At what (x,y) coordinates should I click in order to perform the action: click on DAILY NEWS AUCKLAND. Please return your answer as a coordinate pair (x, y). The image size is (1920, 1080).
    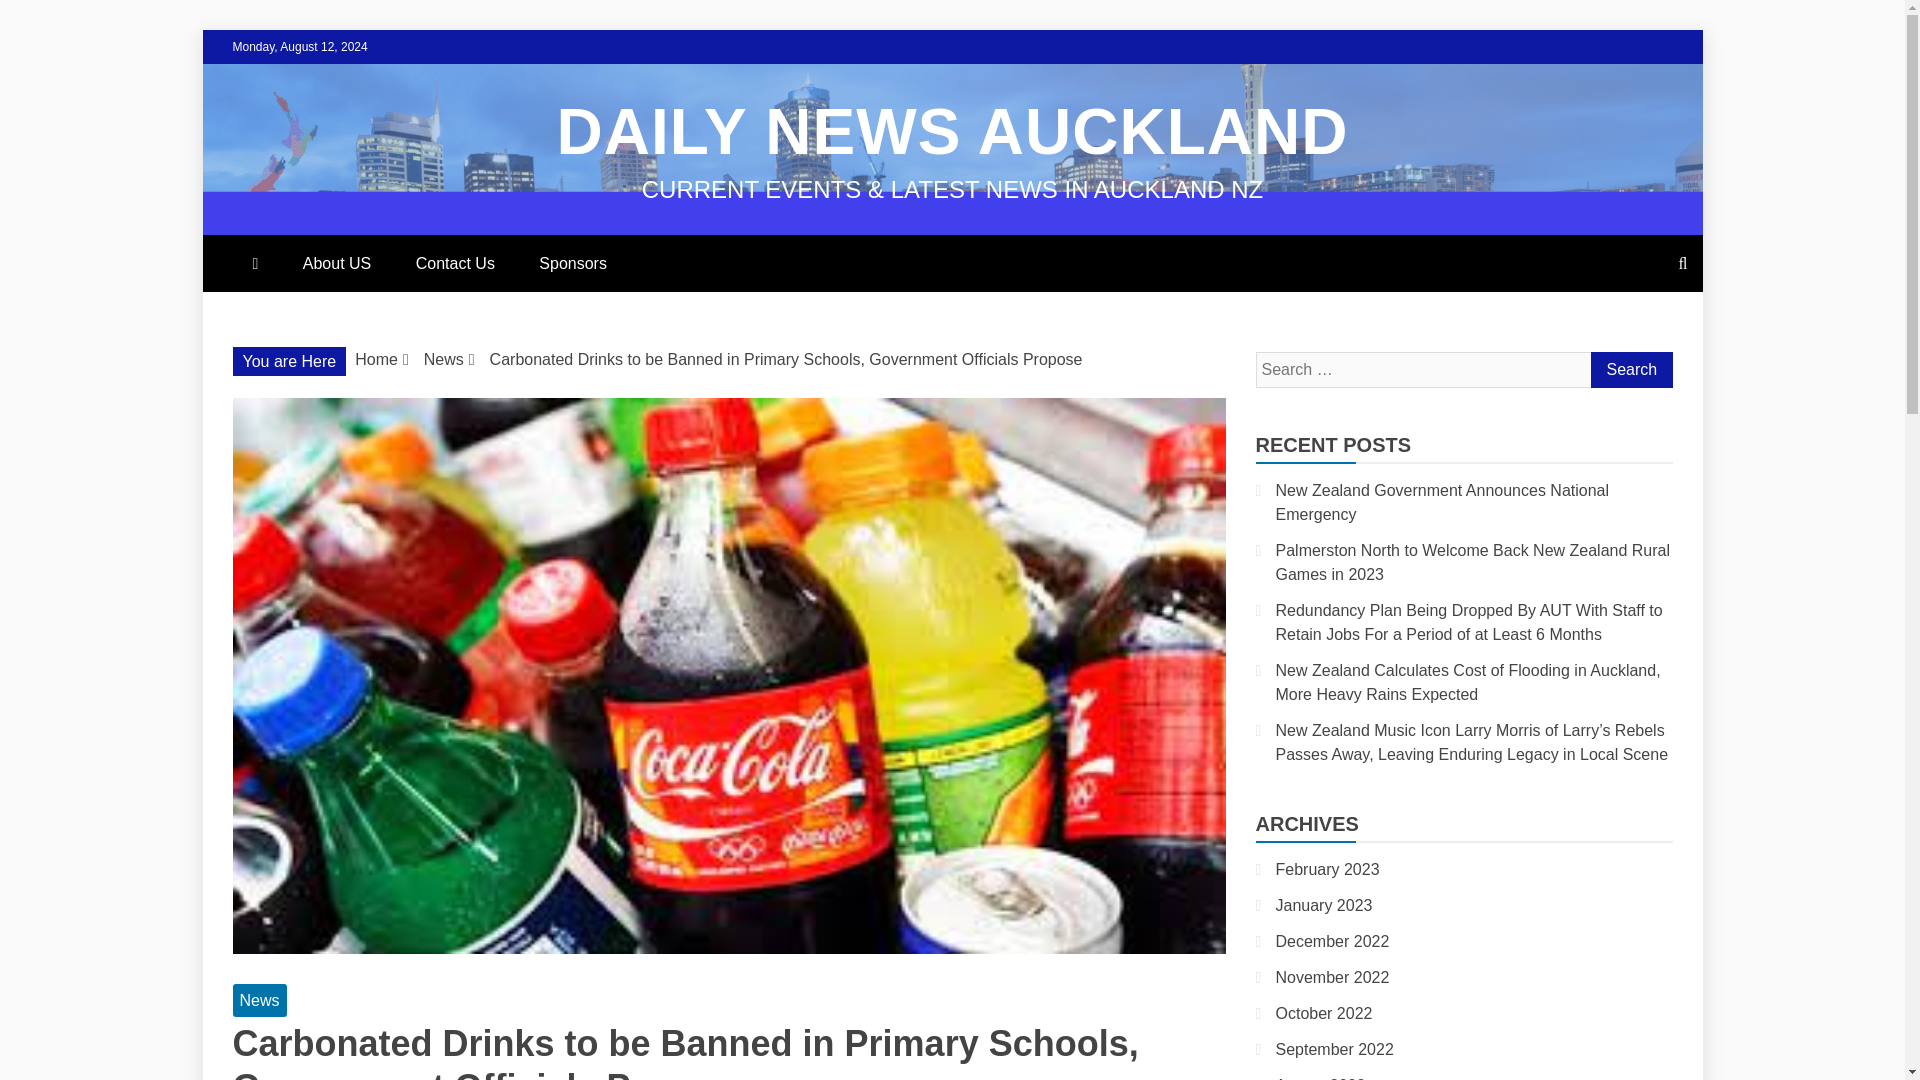
    Looking at the image, I should click on (952, 132).